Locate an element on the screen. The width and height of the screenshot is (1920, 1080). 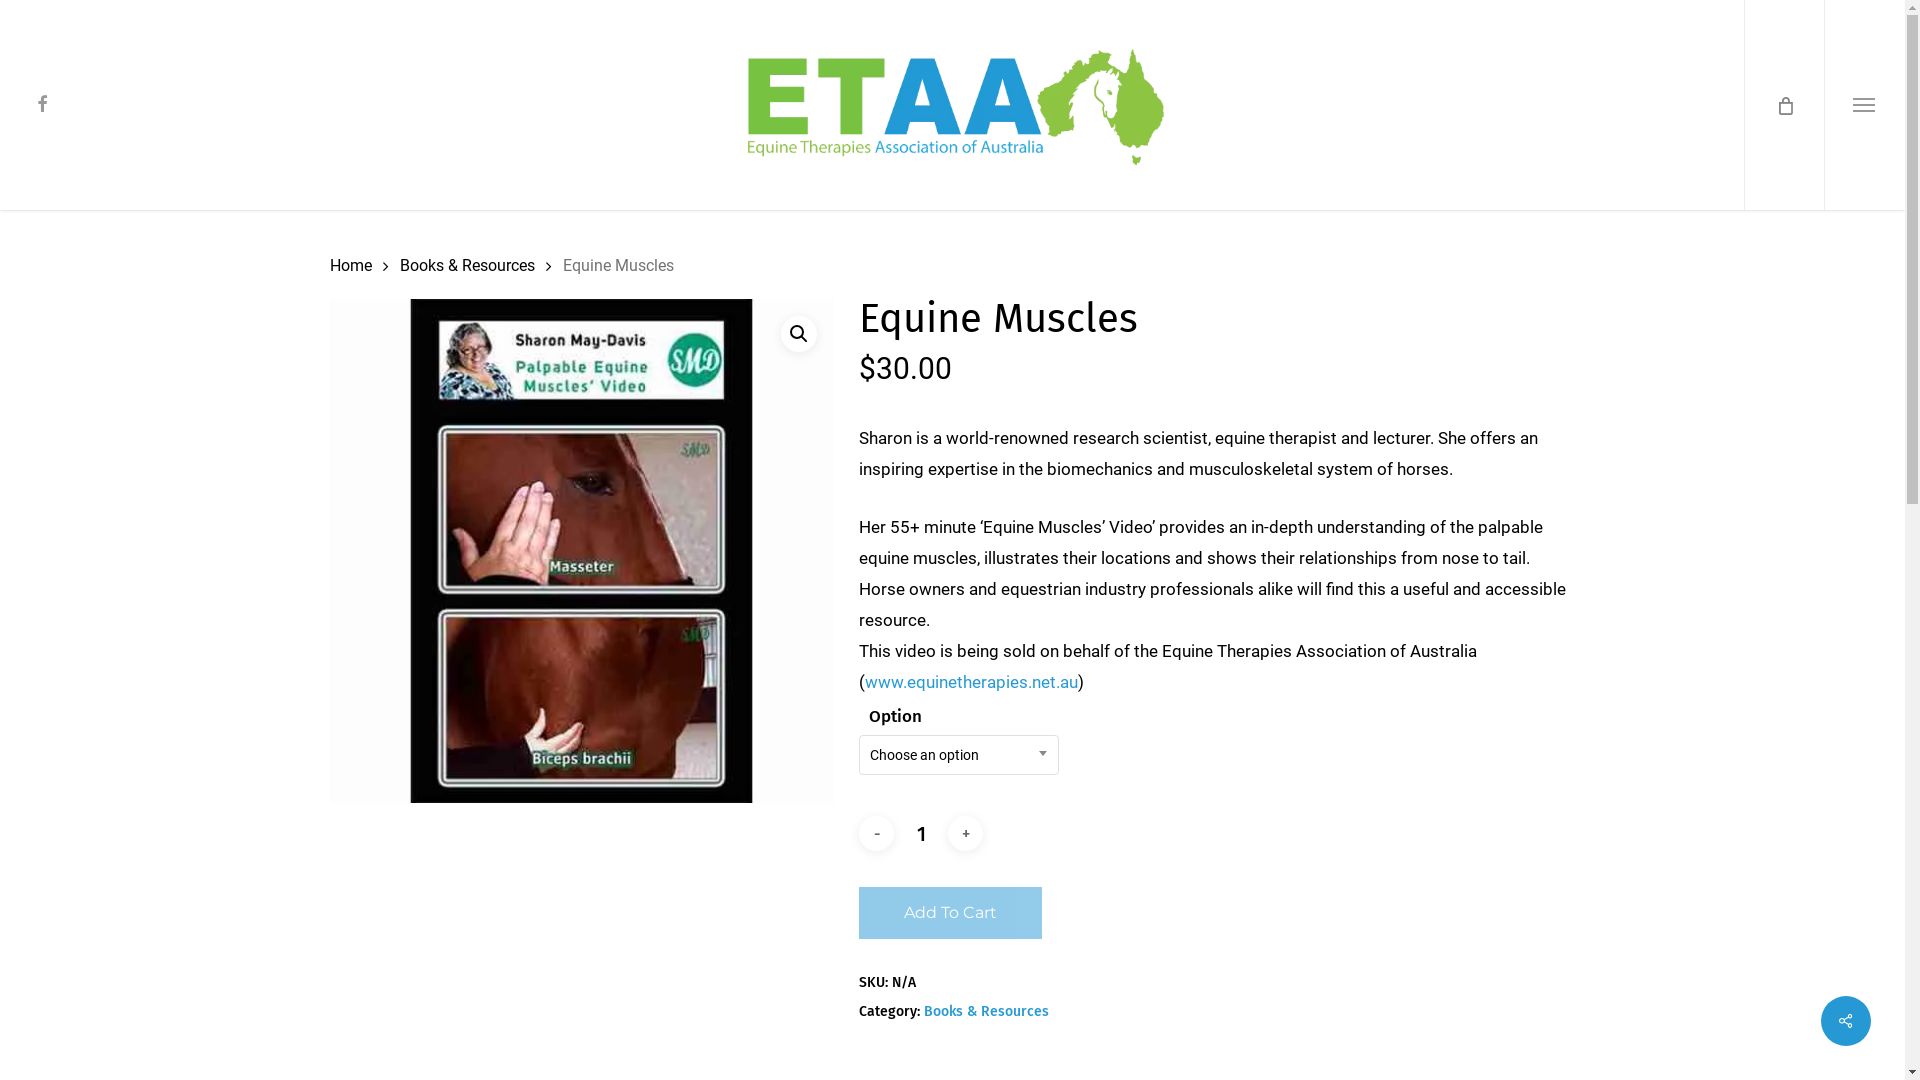
Home is located at coordinates (351, 266).